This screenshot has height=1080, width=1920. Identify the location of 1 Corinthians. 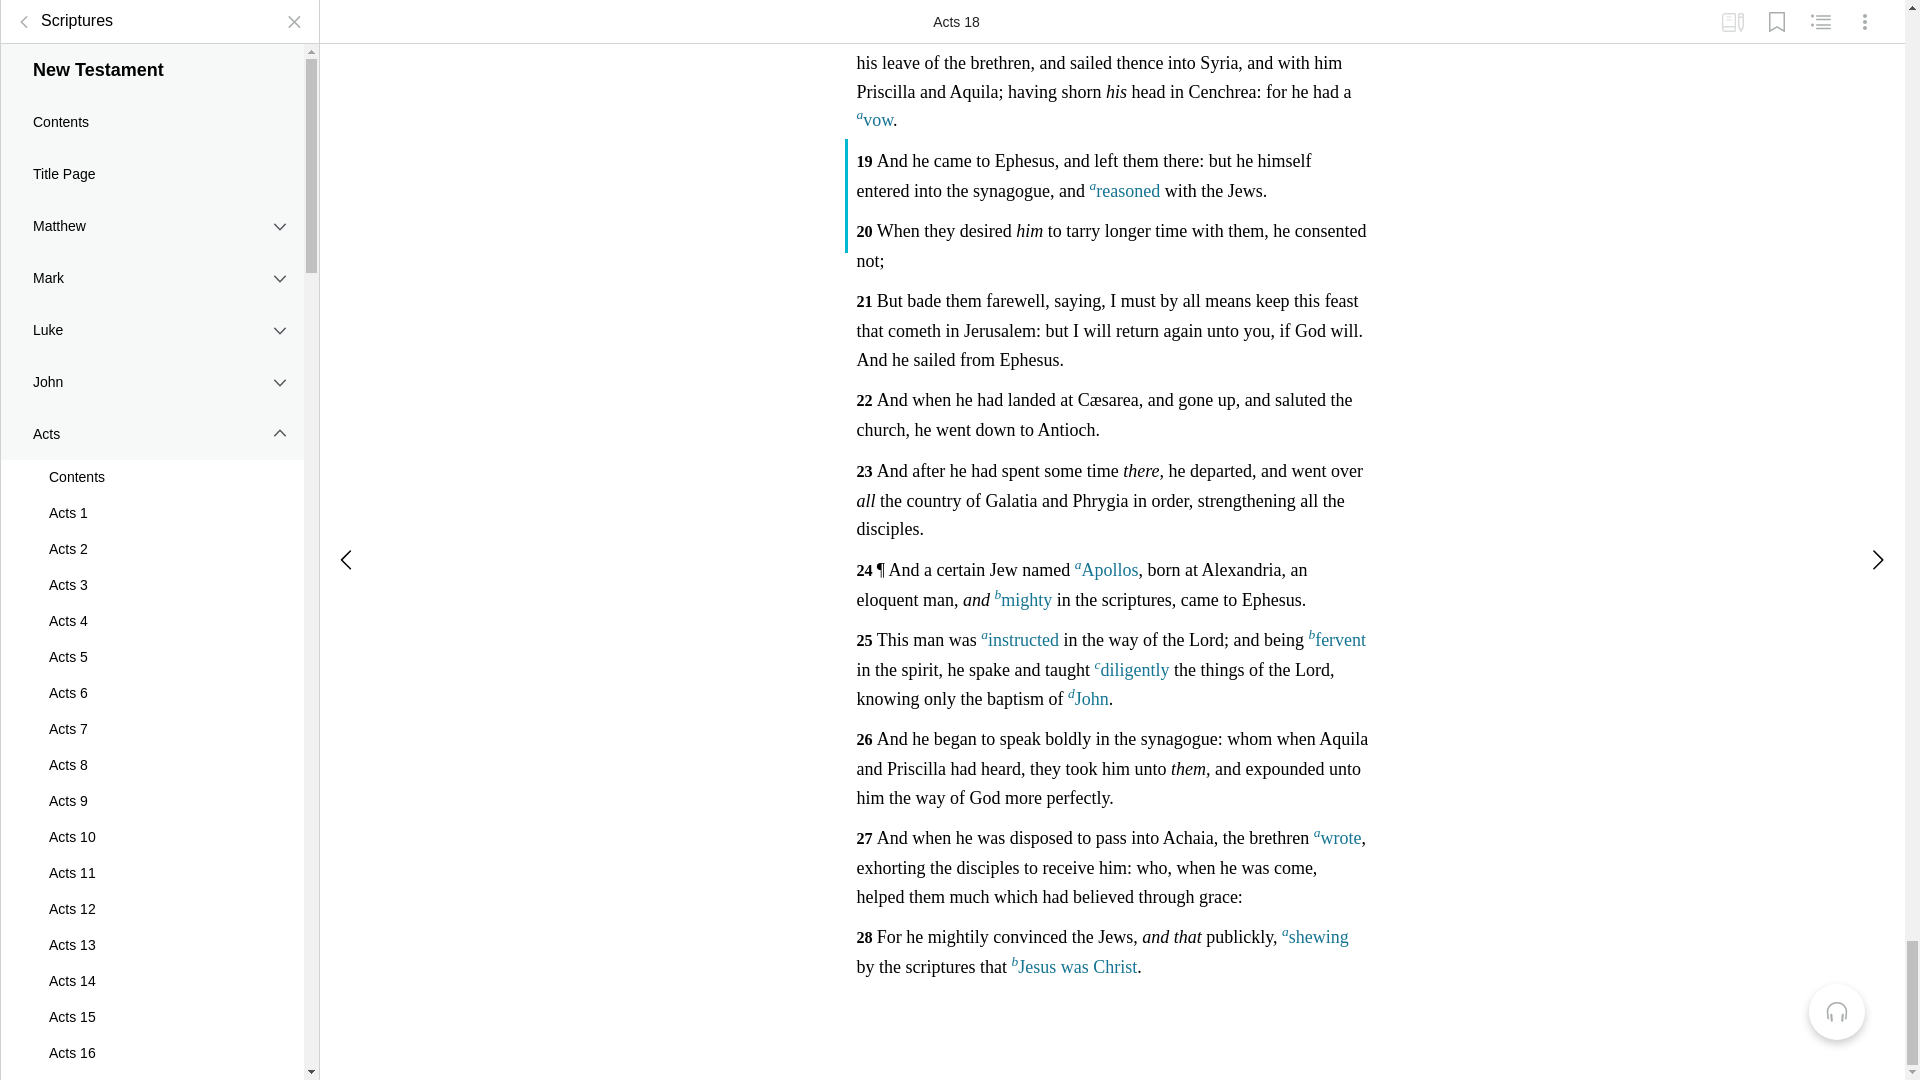
(152, 16).